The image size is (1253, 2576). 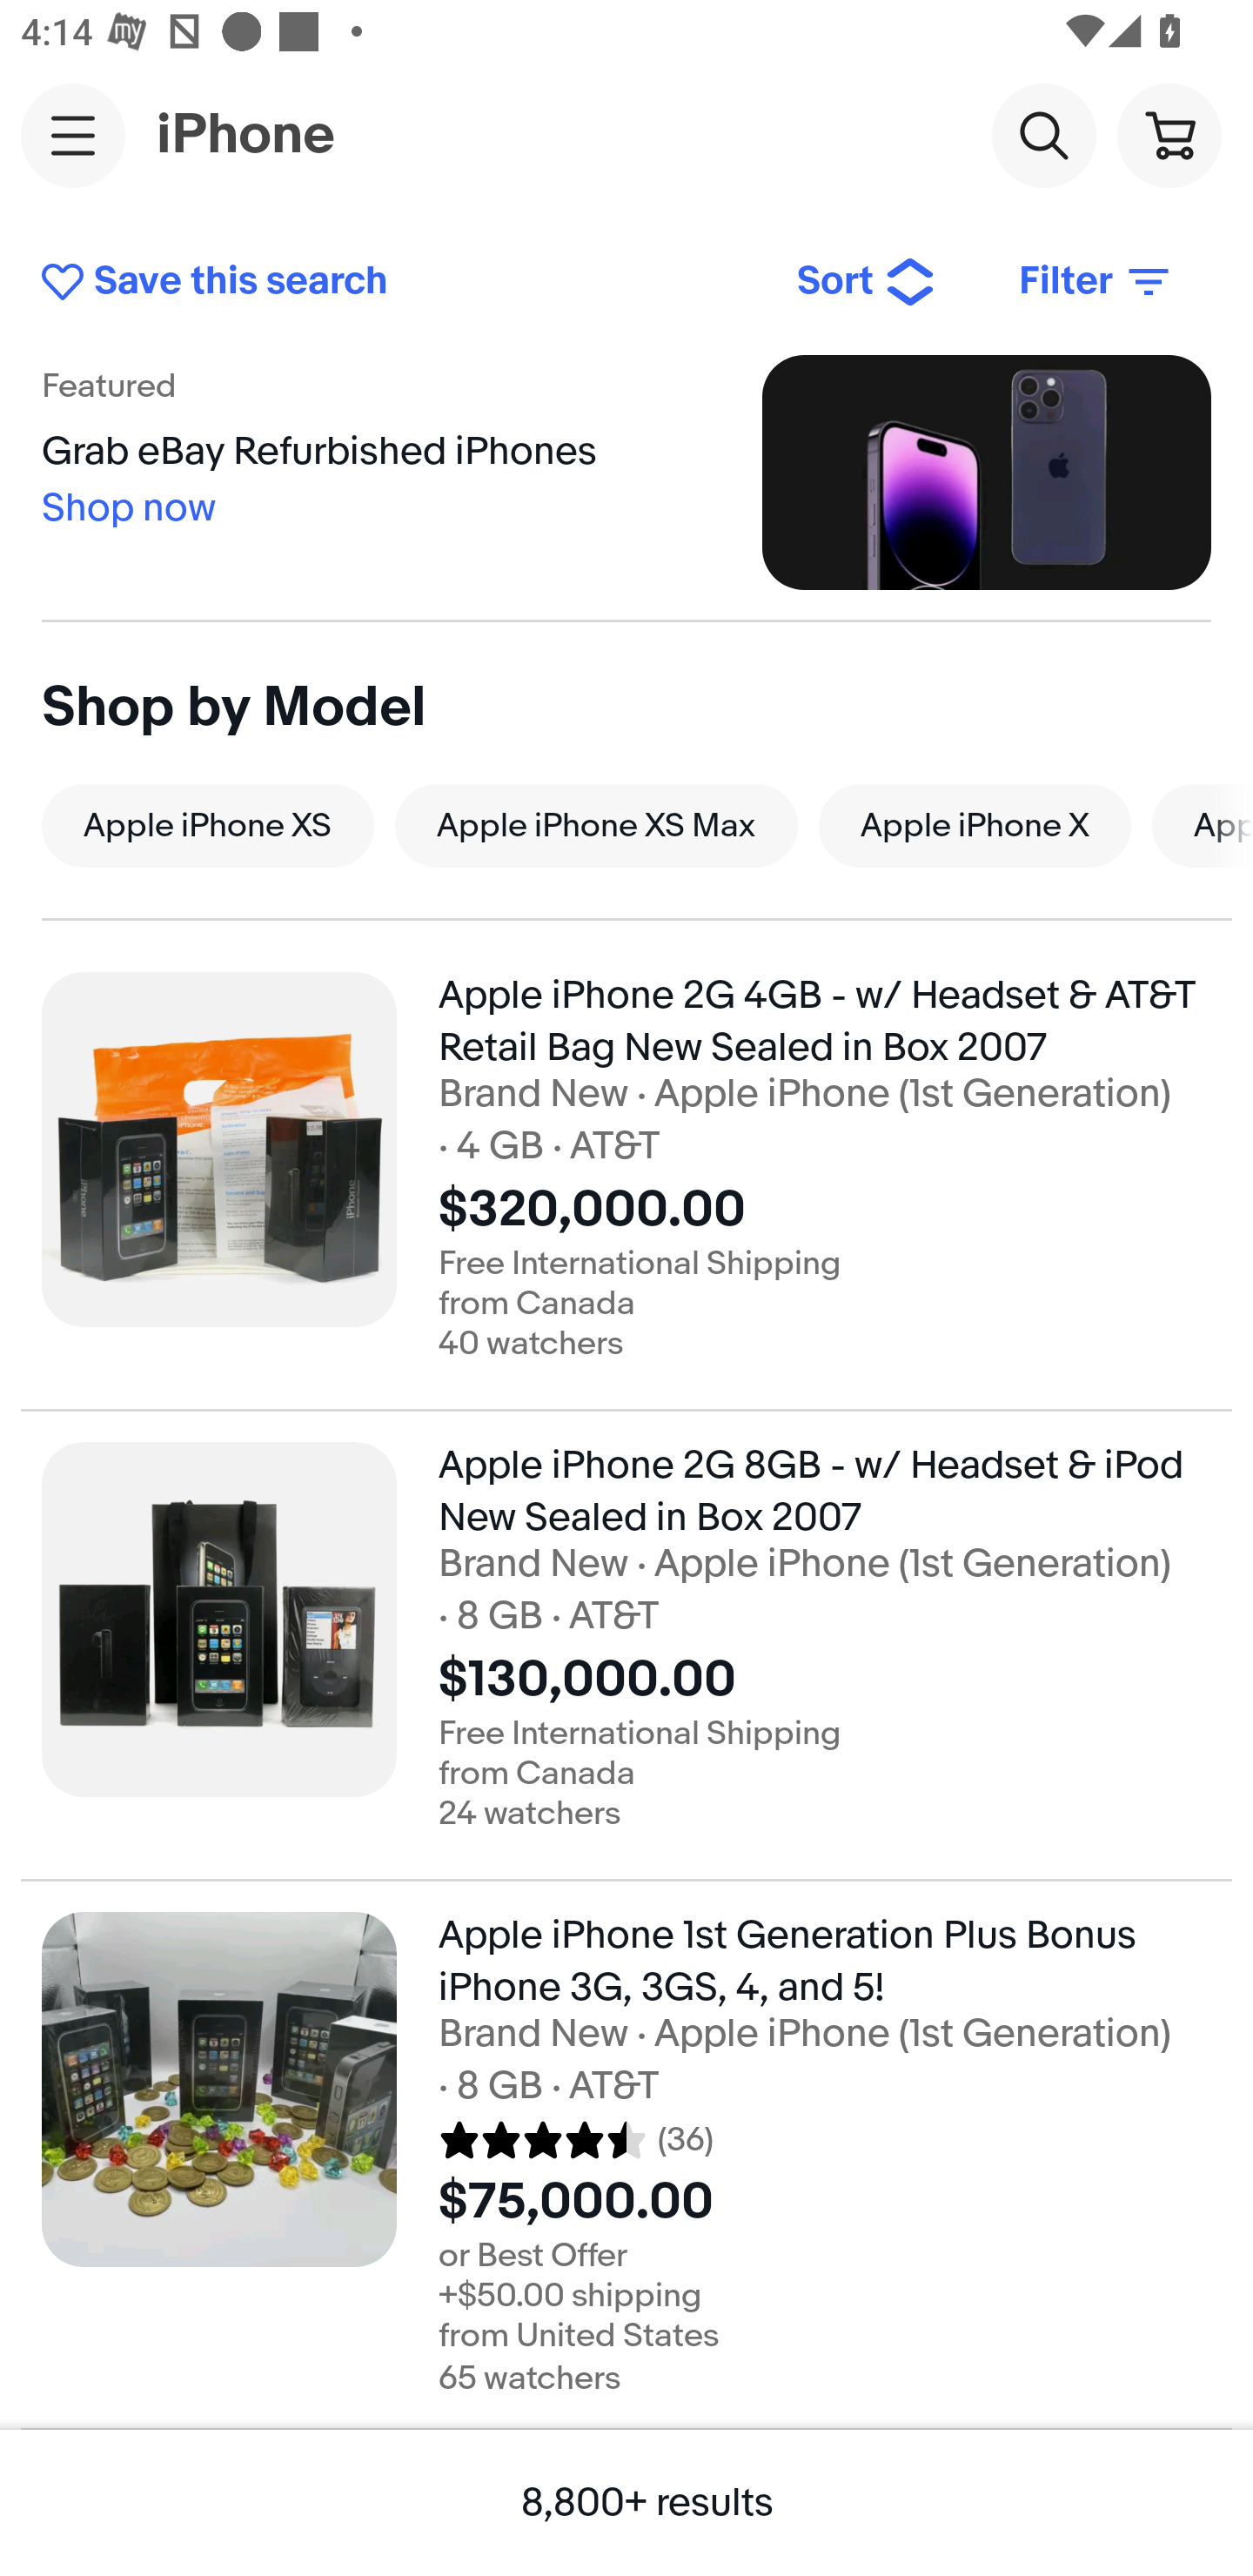 I want to click on Apple iPhone X Apple iPhone X, Model, so click(x=975, y=825).